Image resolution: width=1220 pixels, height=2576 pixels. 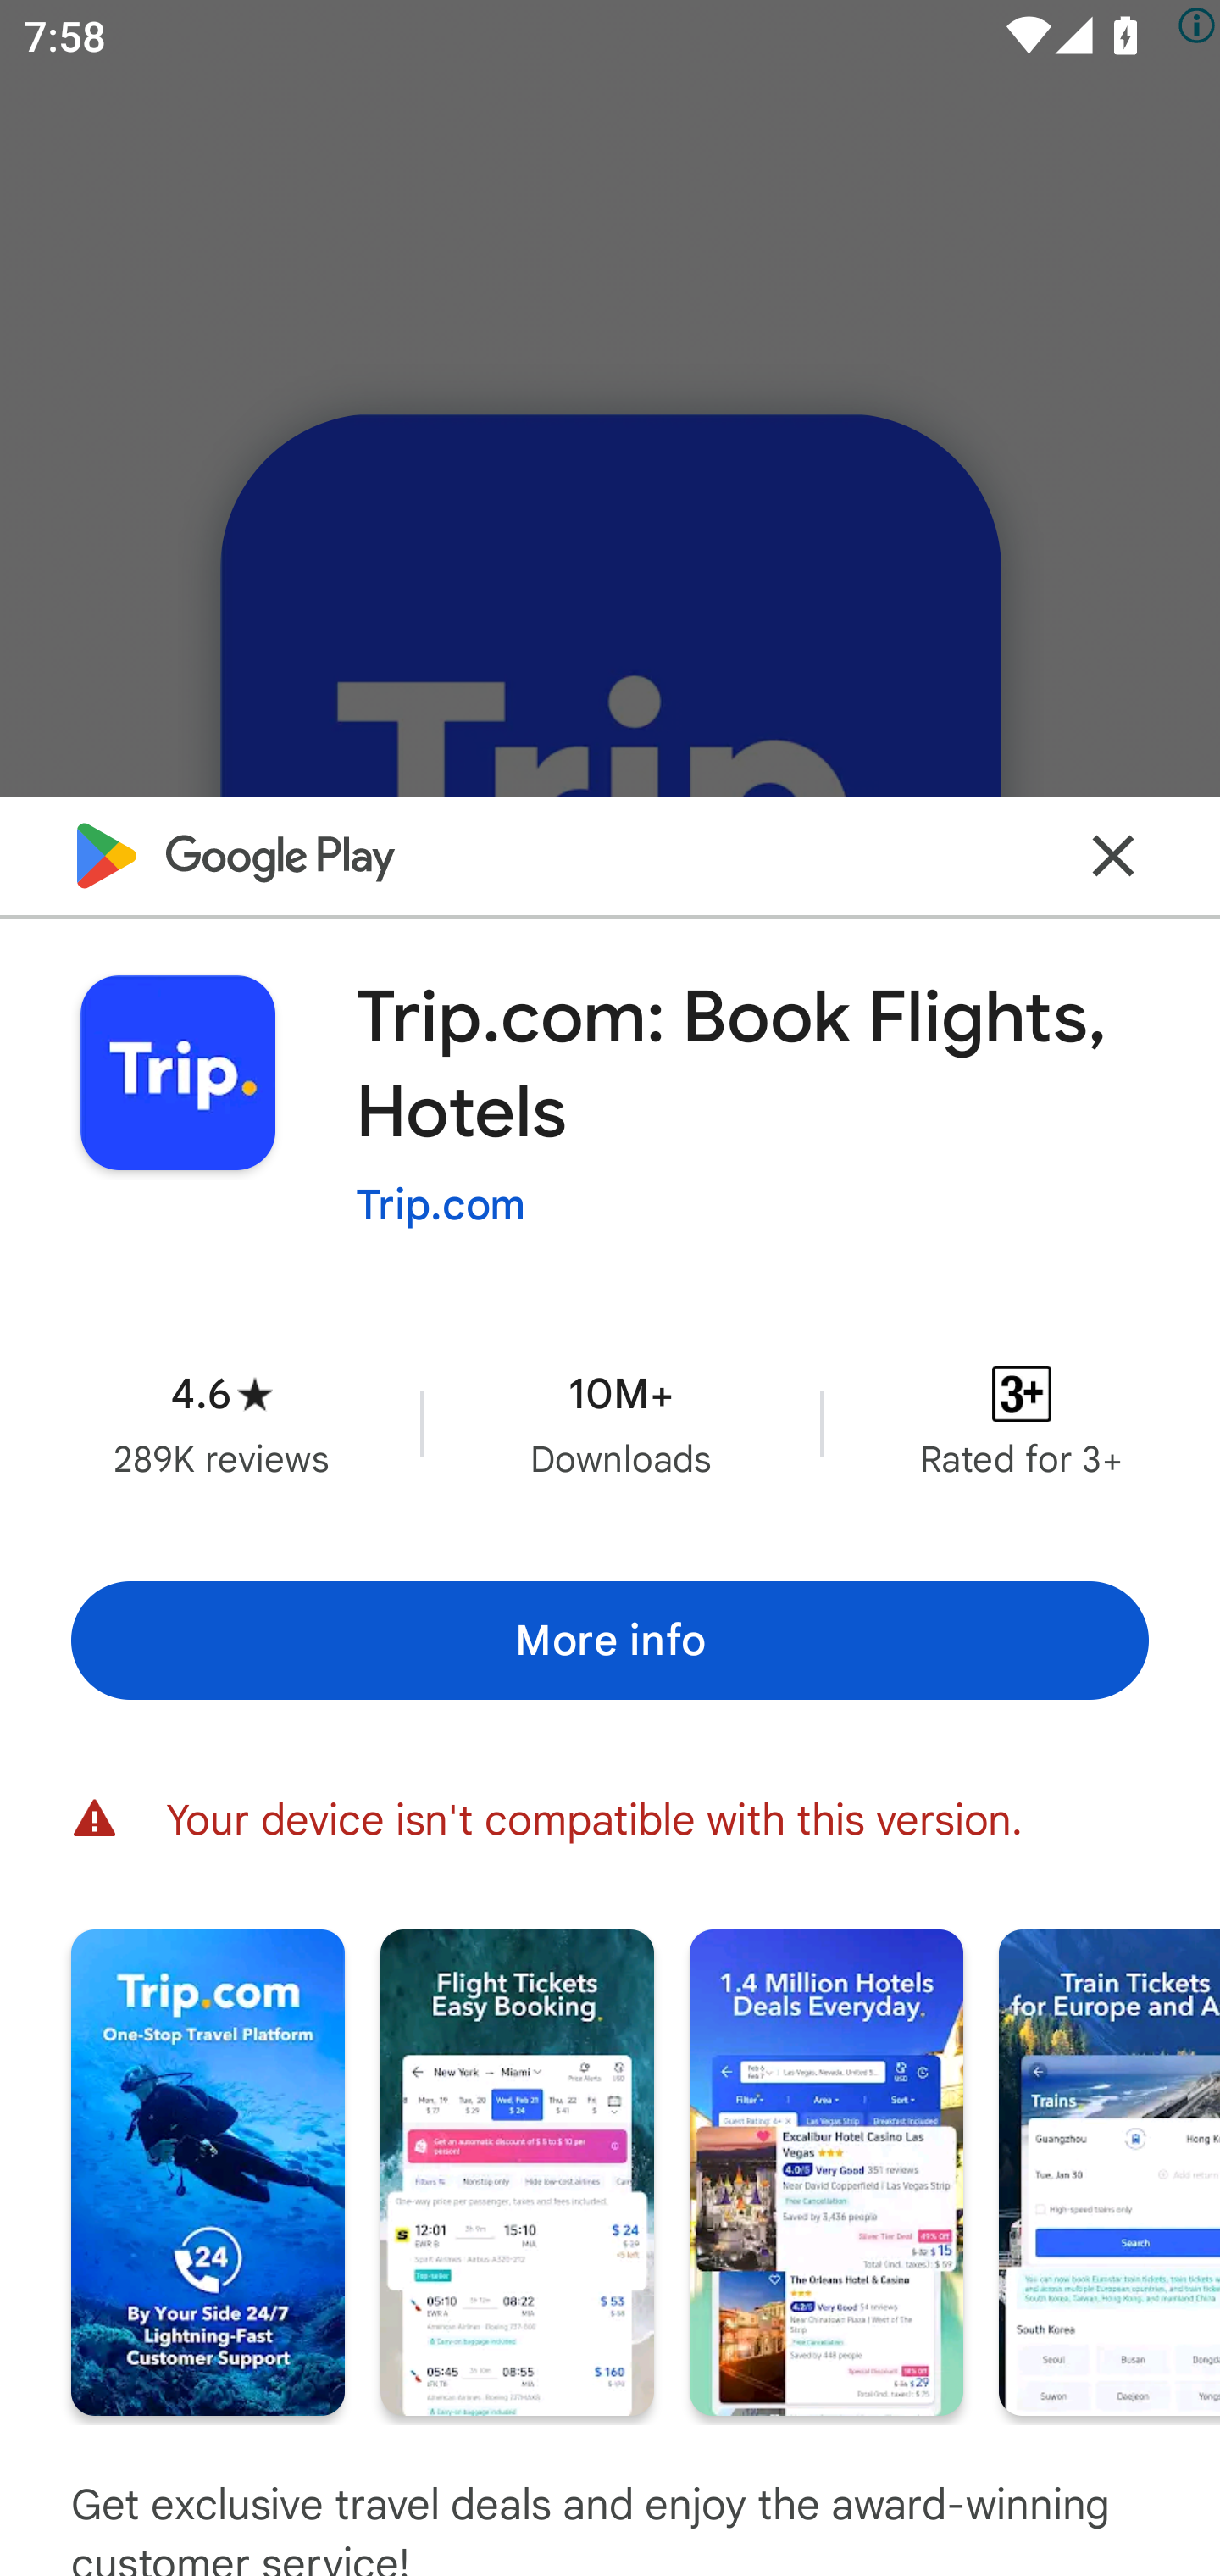 What do you see at coordinates (441, 1204) in the screenshot?
I see `Trip.com` at bounding box center [441, 1204].